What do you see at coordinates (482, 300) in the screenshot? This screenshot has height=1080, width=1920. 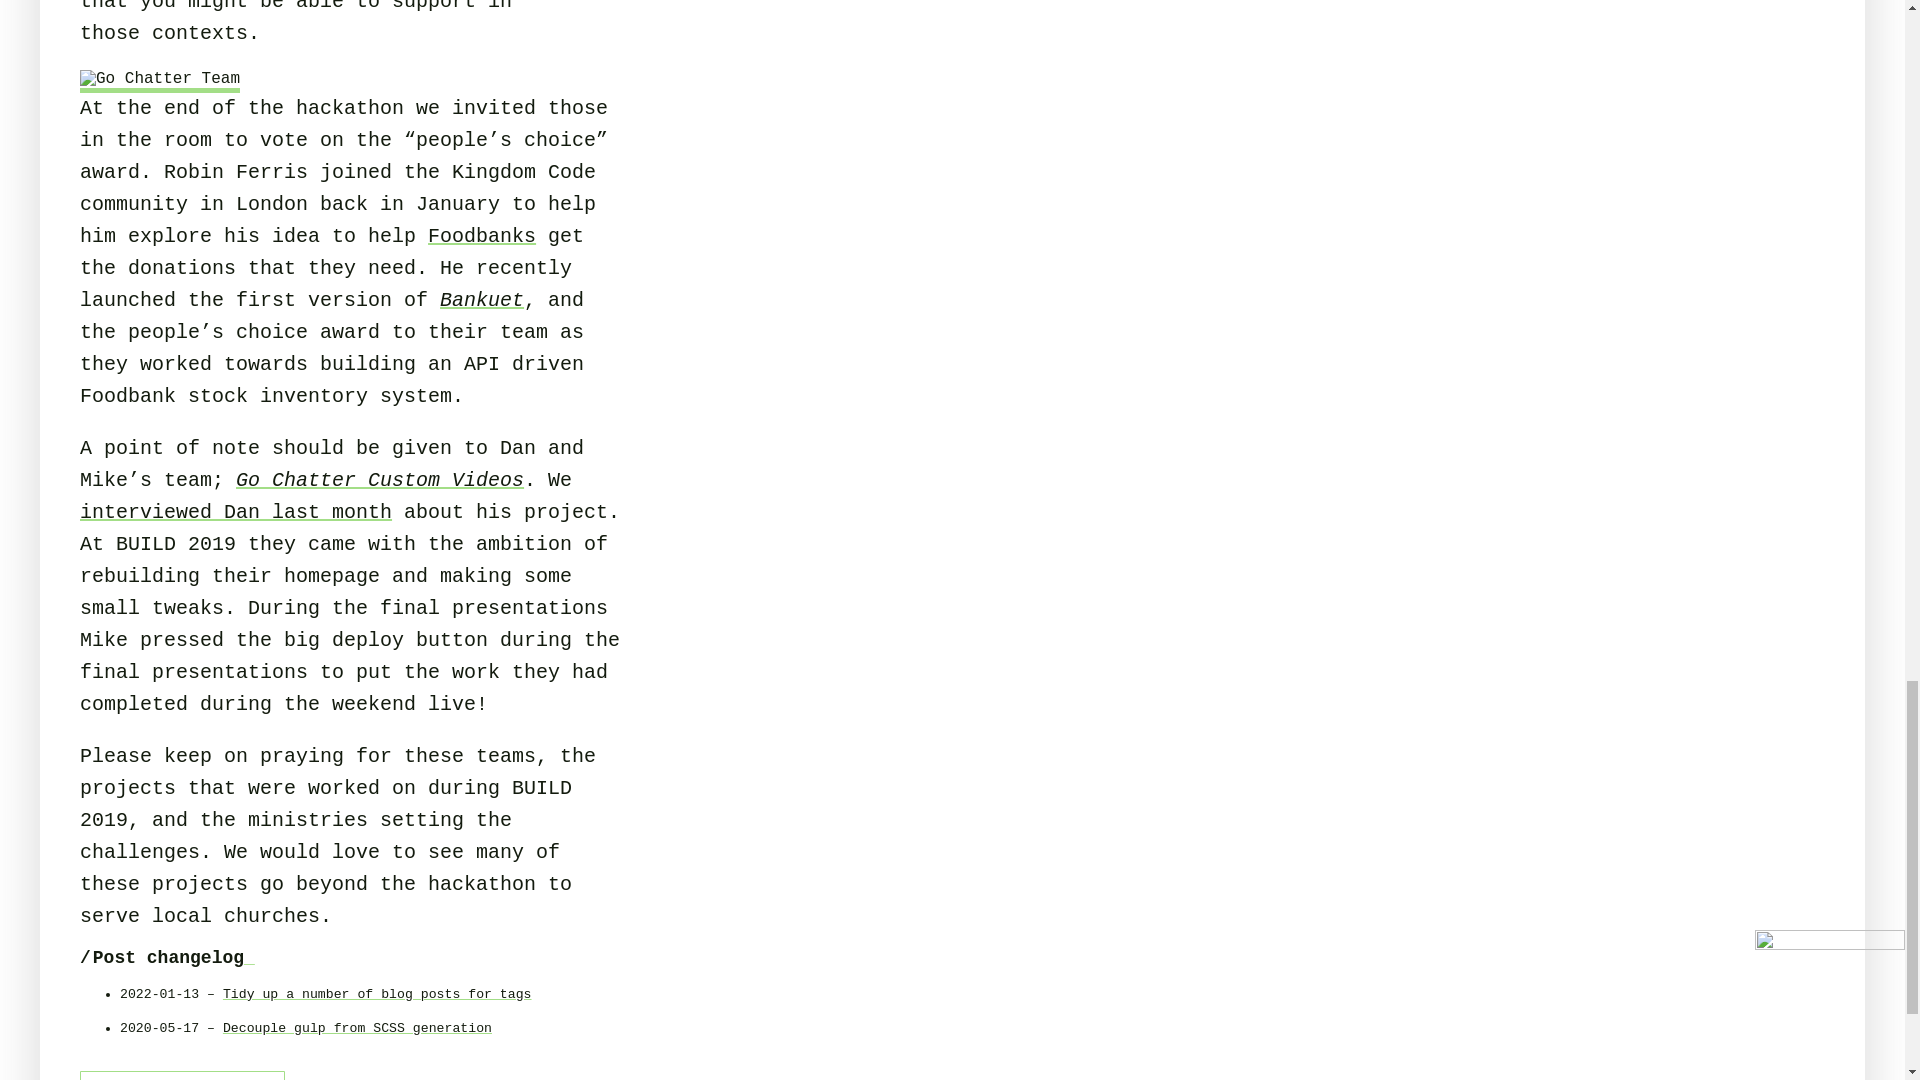 I see `Bankuet` at bounding box center [482, 300].